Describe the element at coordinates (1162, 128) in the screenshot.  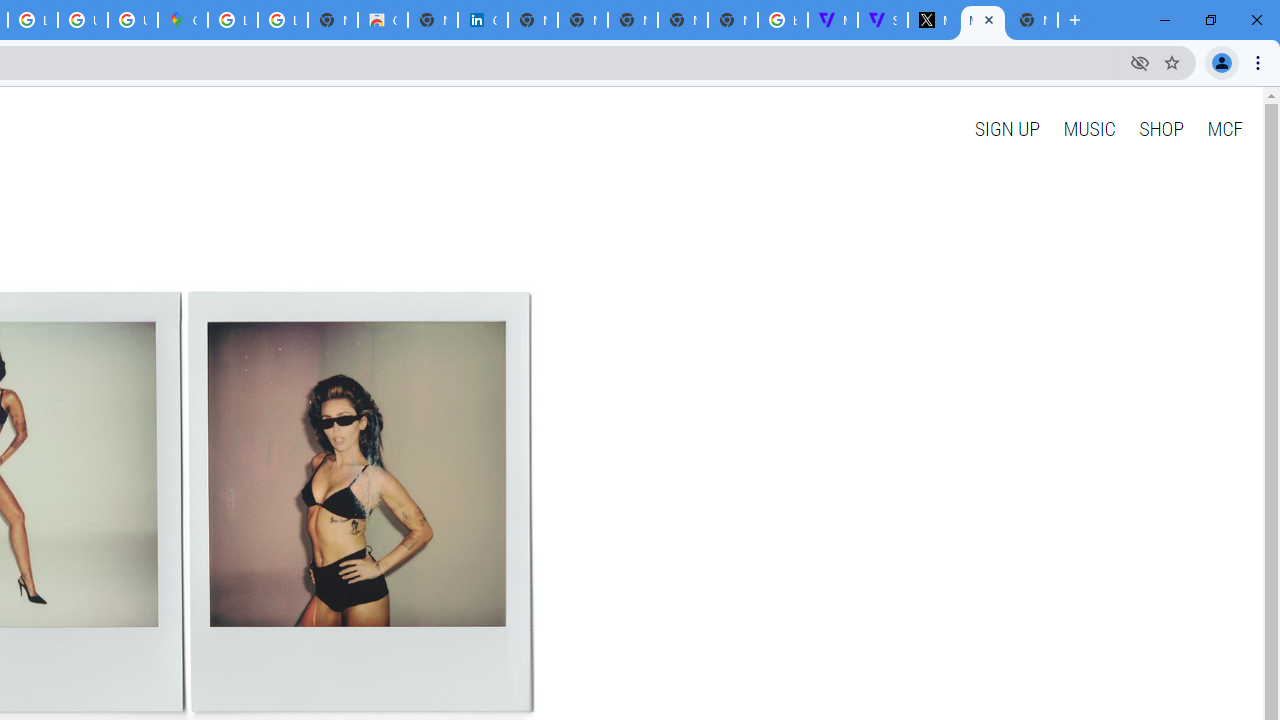
I see `SHOP` at that location.